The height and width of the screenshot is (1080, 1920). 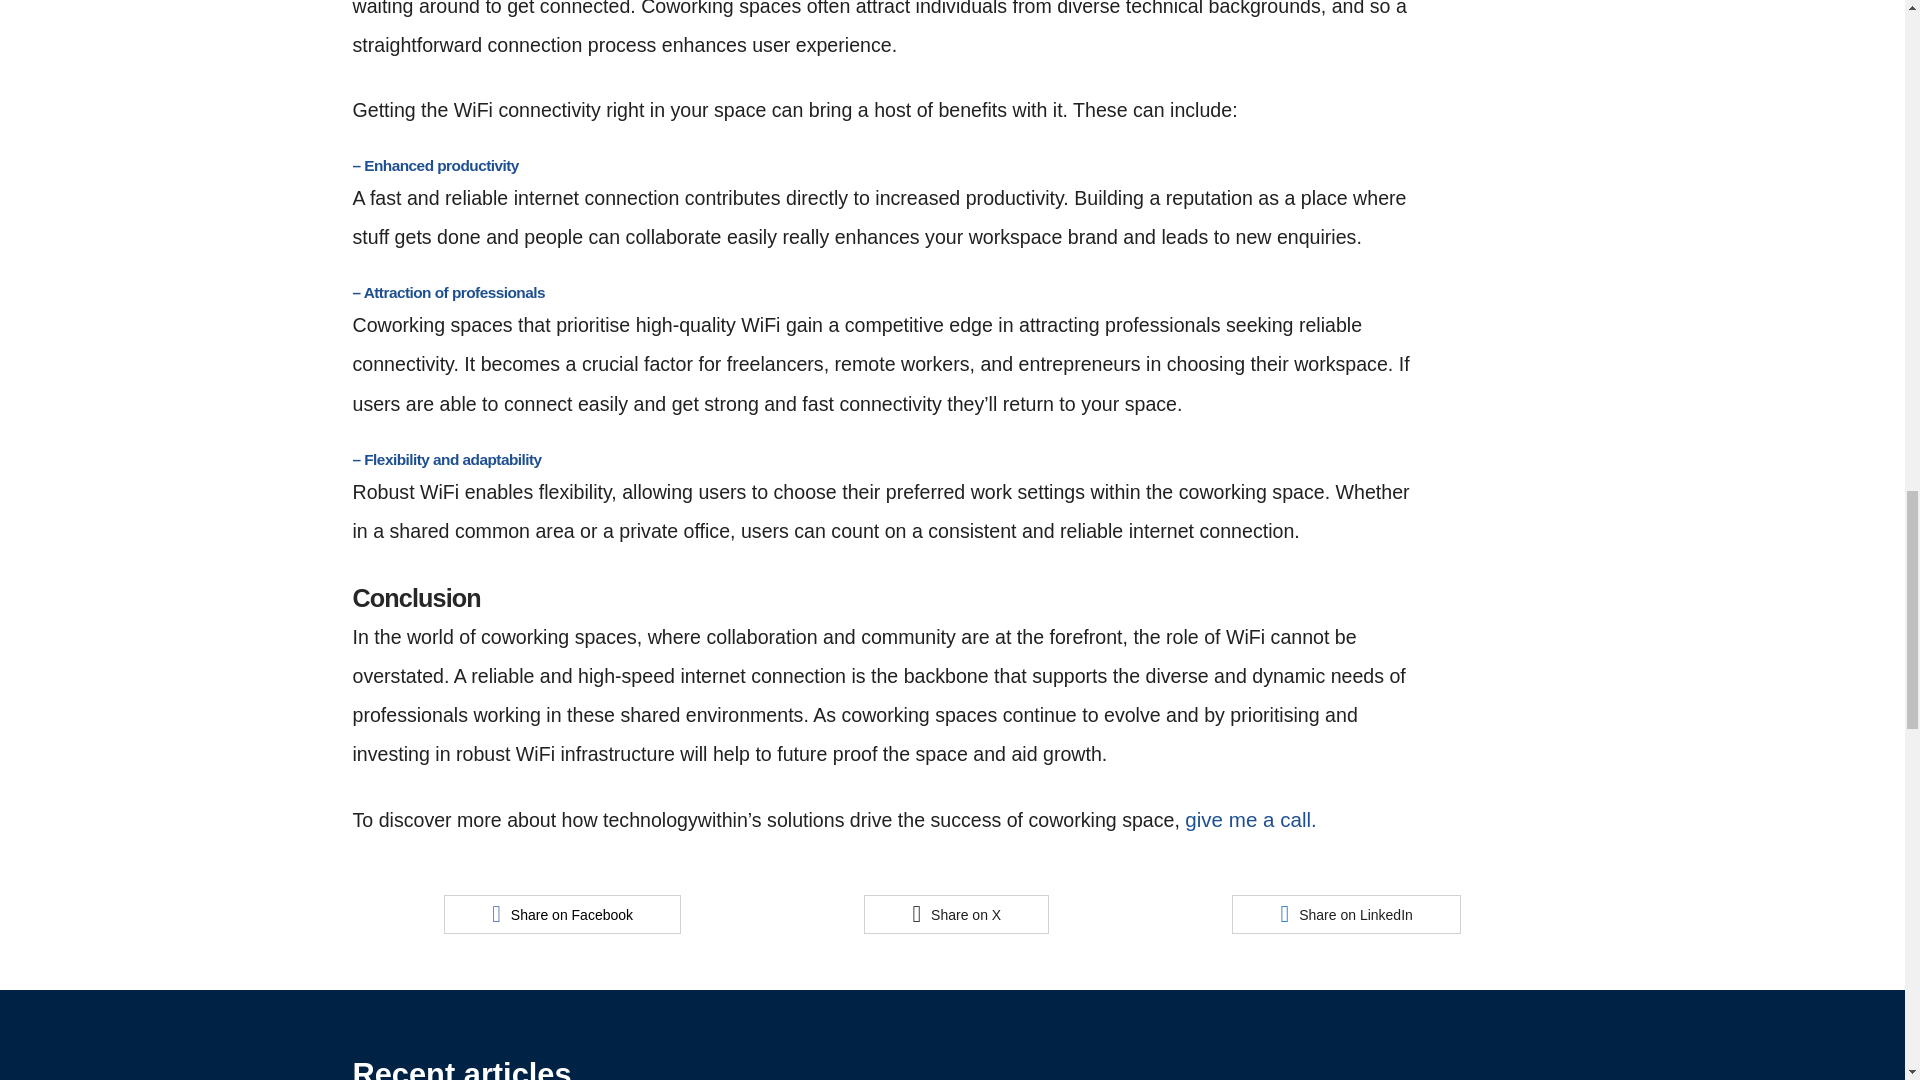 What do you see at coordinates (1346, 914) in the screenshot?
I see `Share on LinkedIn` at bounding box center [1346, 914].